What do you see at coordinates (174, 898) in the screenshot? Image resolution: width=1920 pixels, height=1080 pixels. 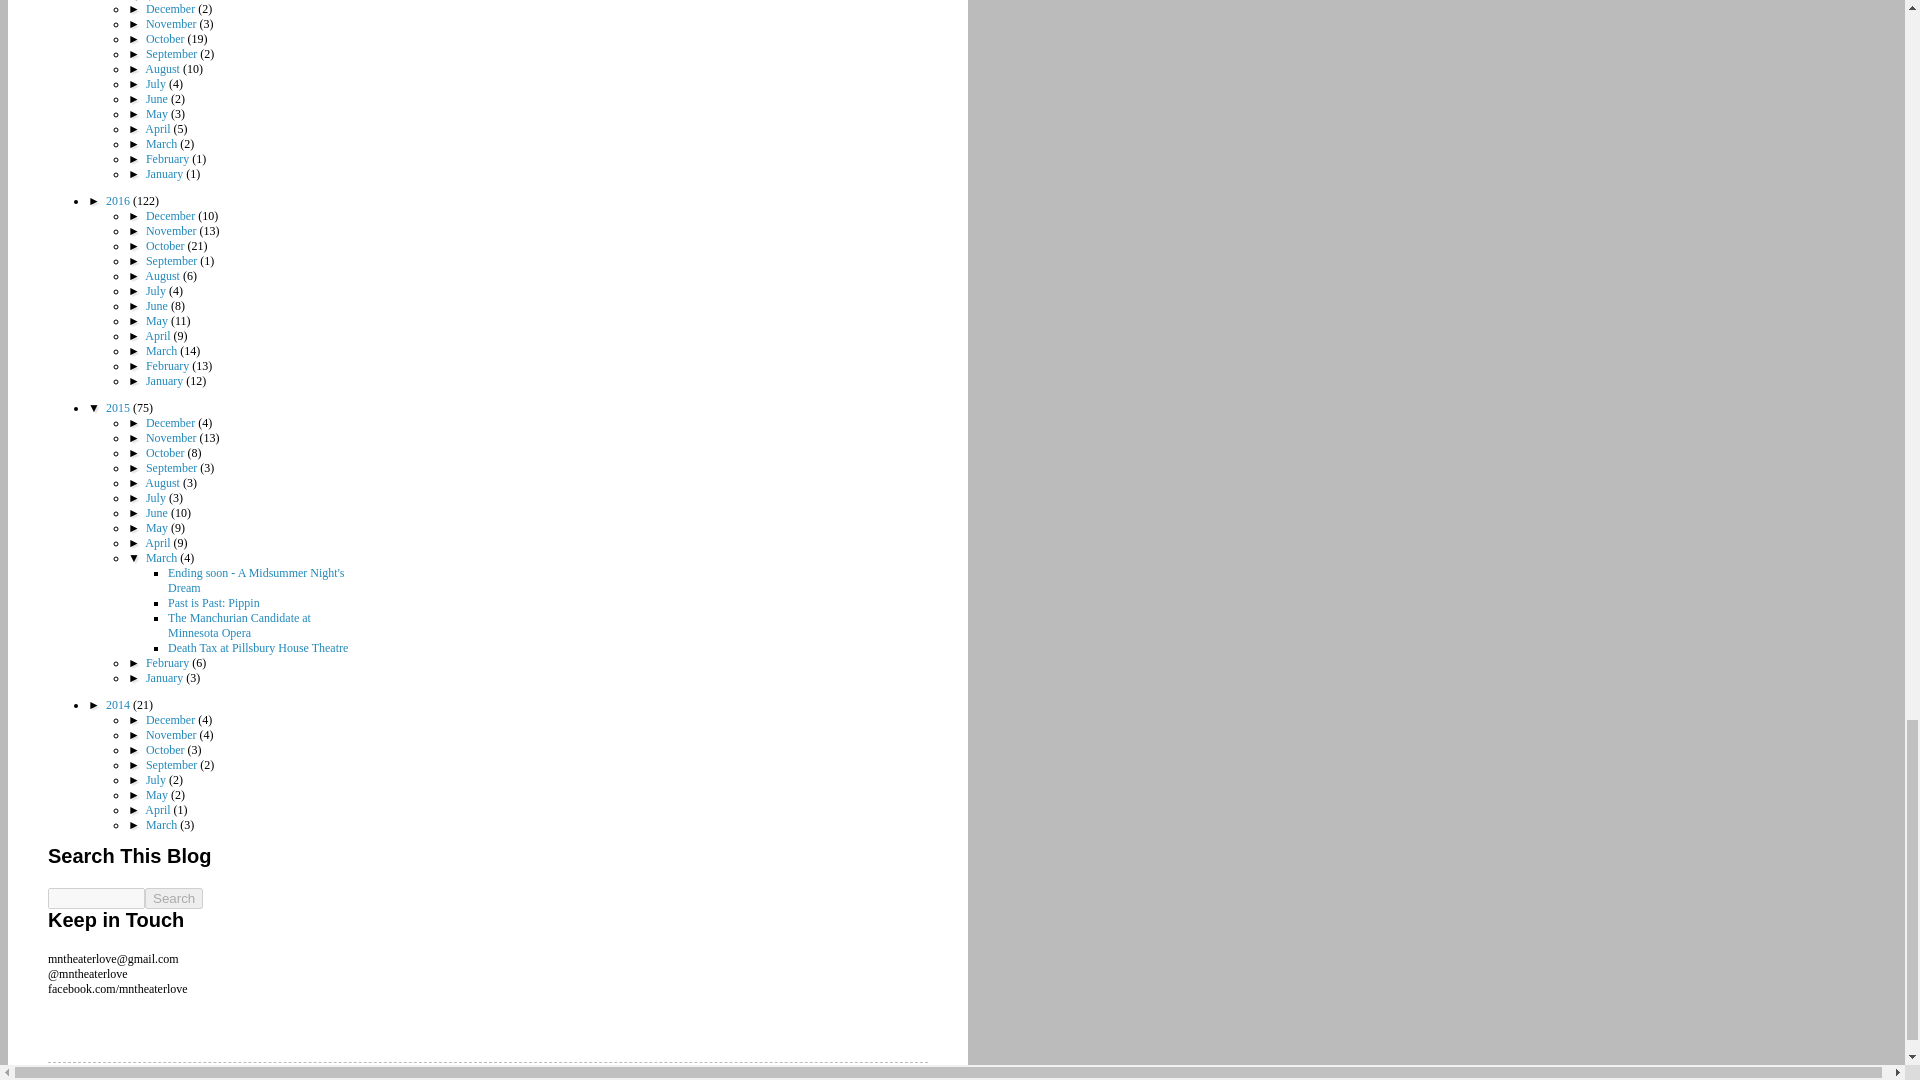 I see `Search` at bounding box center [174, 898].